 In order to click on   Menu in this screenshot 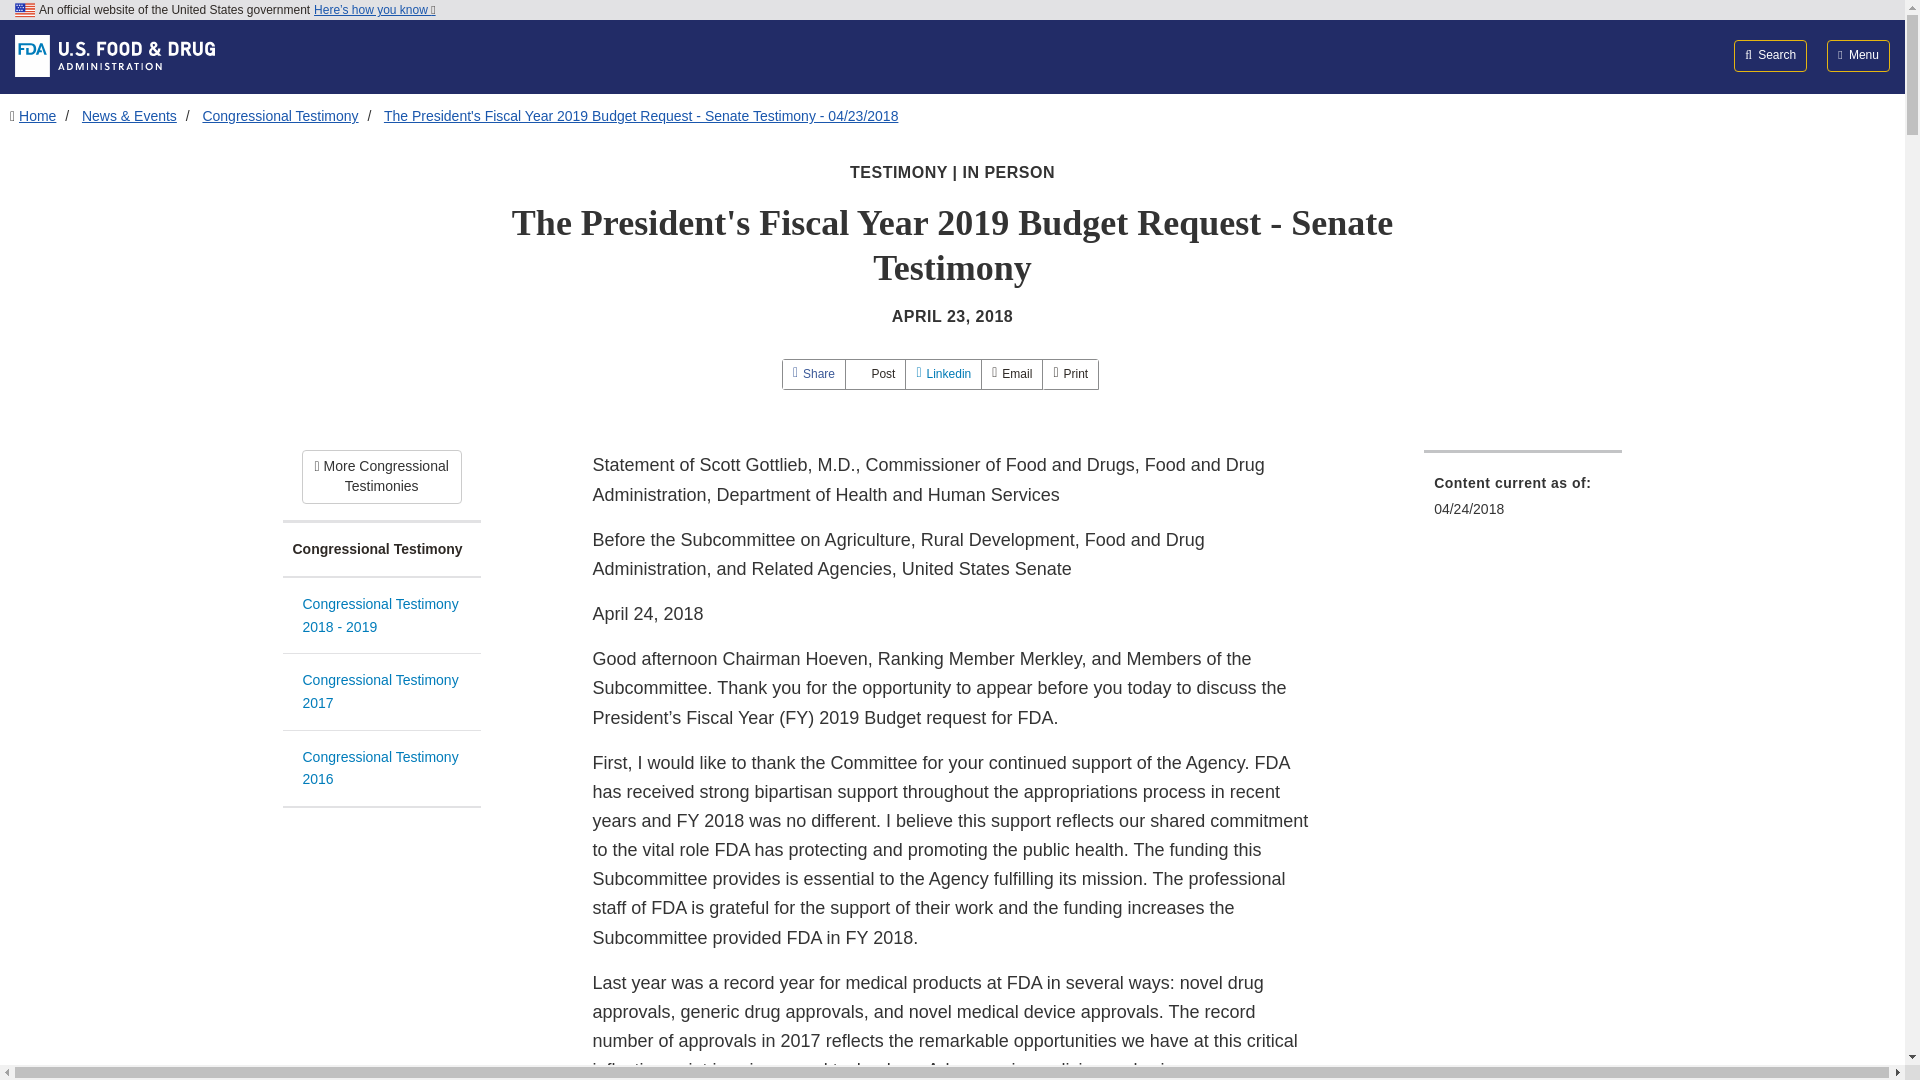, I will do `click(1858, 55)`.